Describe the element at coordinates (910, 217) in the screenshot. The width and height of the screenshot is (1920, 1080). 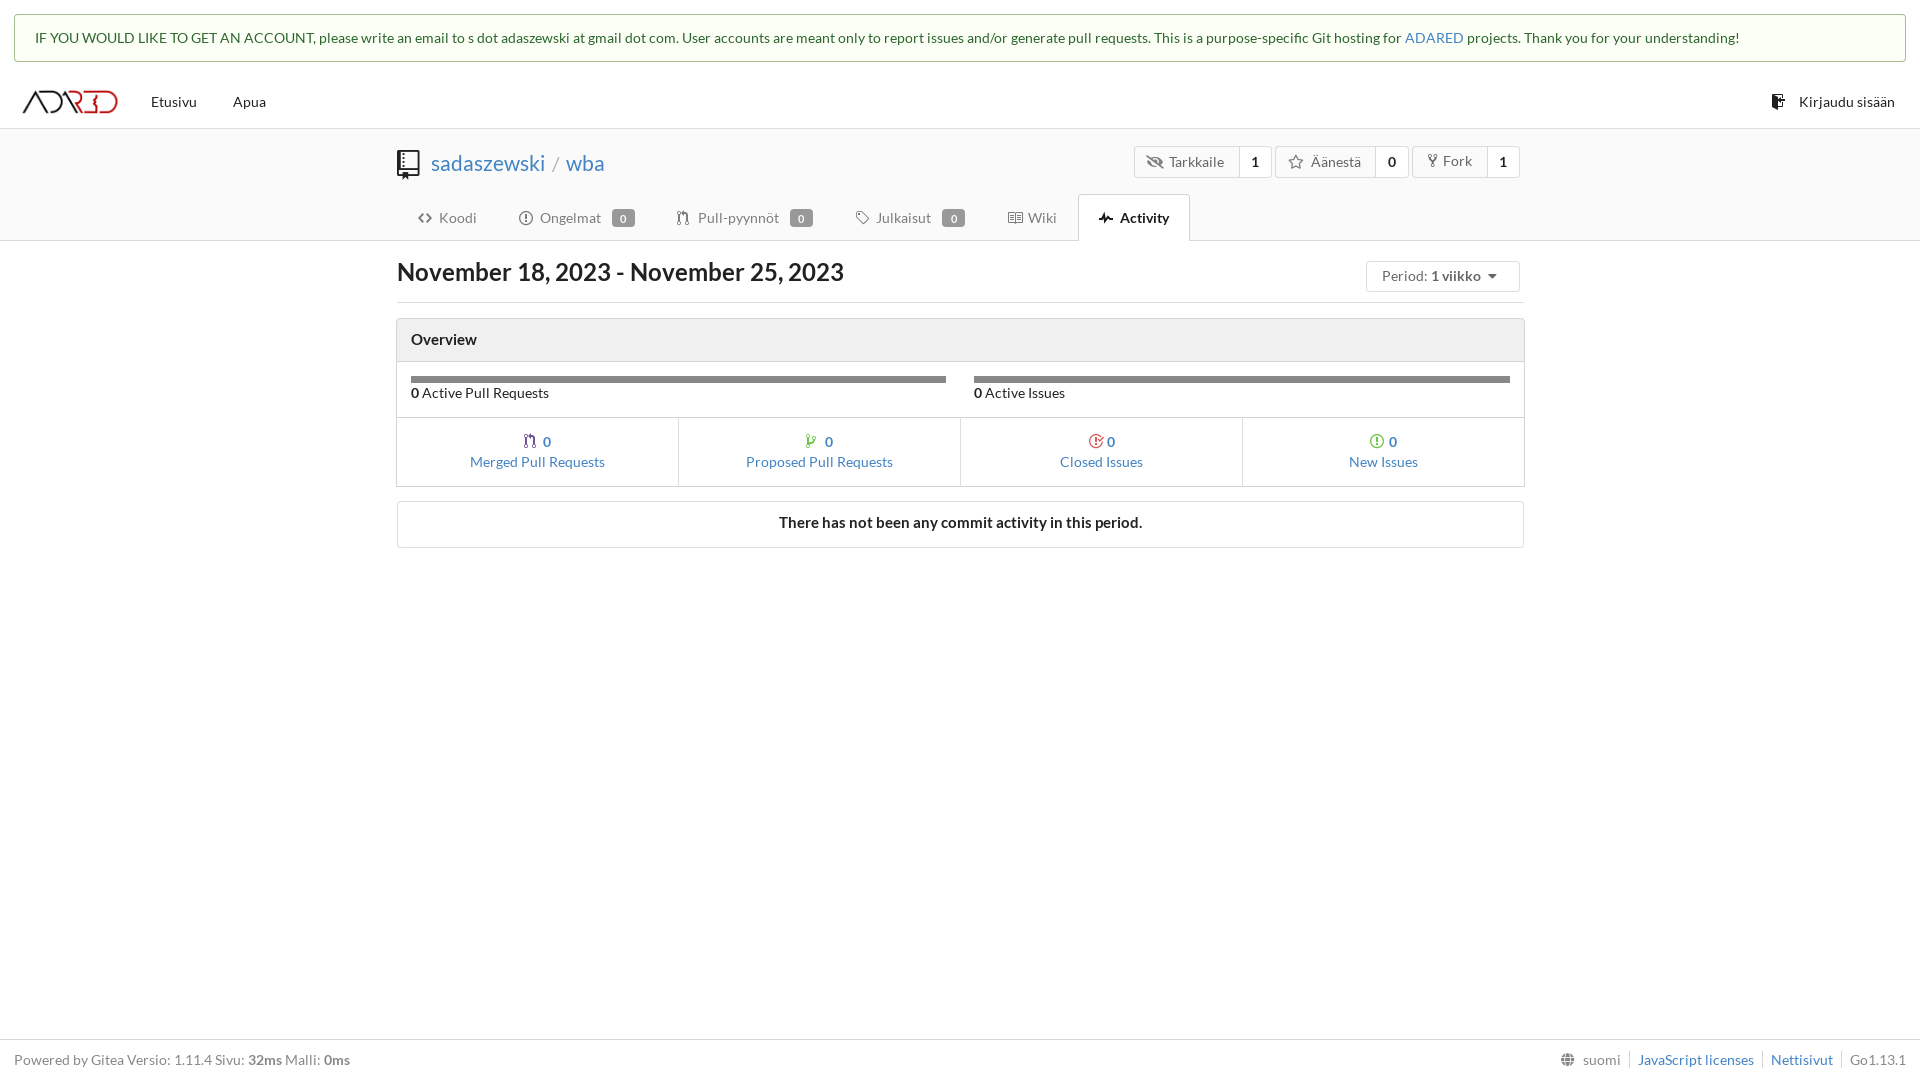
I see `Julkaisut
0` at that location.